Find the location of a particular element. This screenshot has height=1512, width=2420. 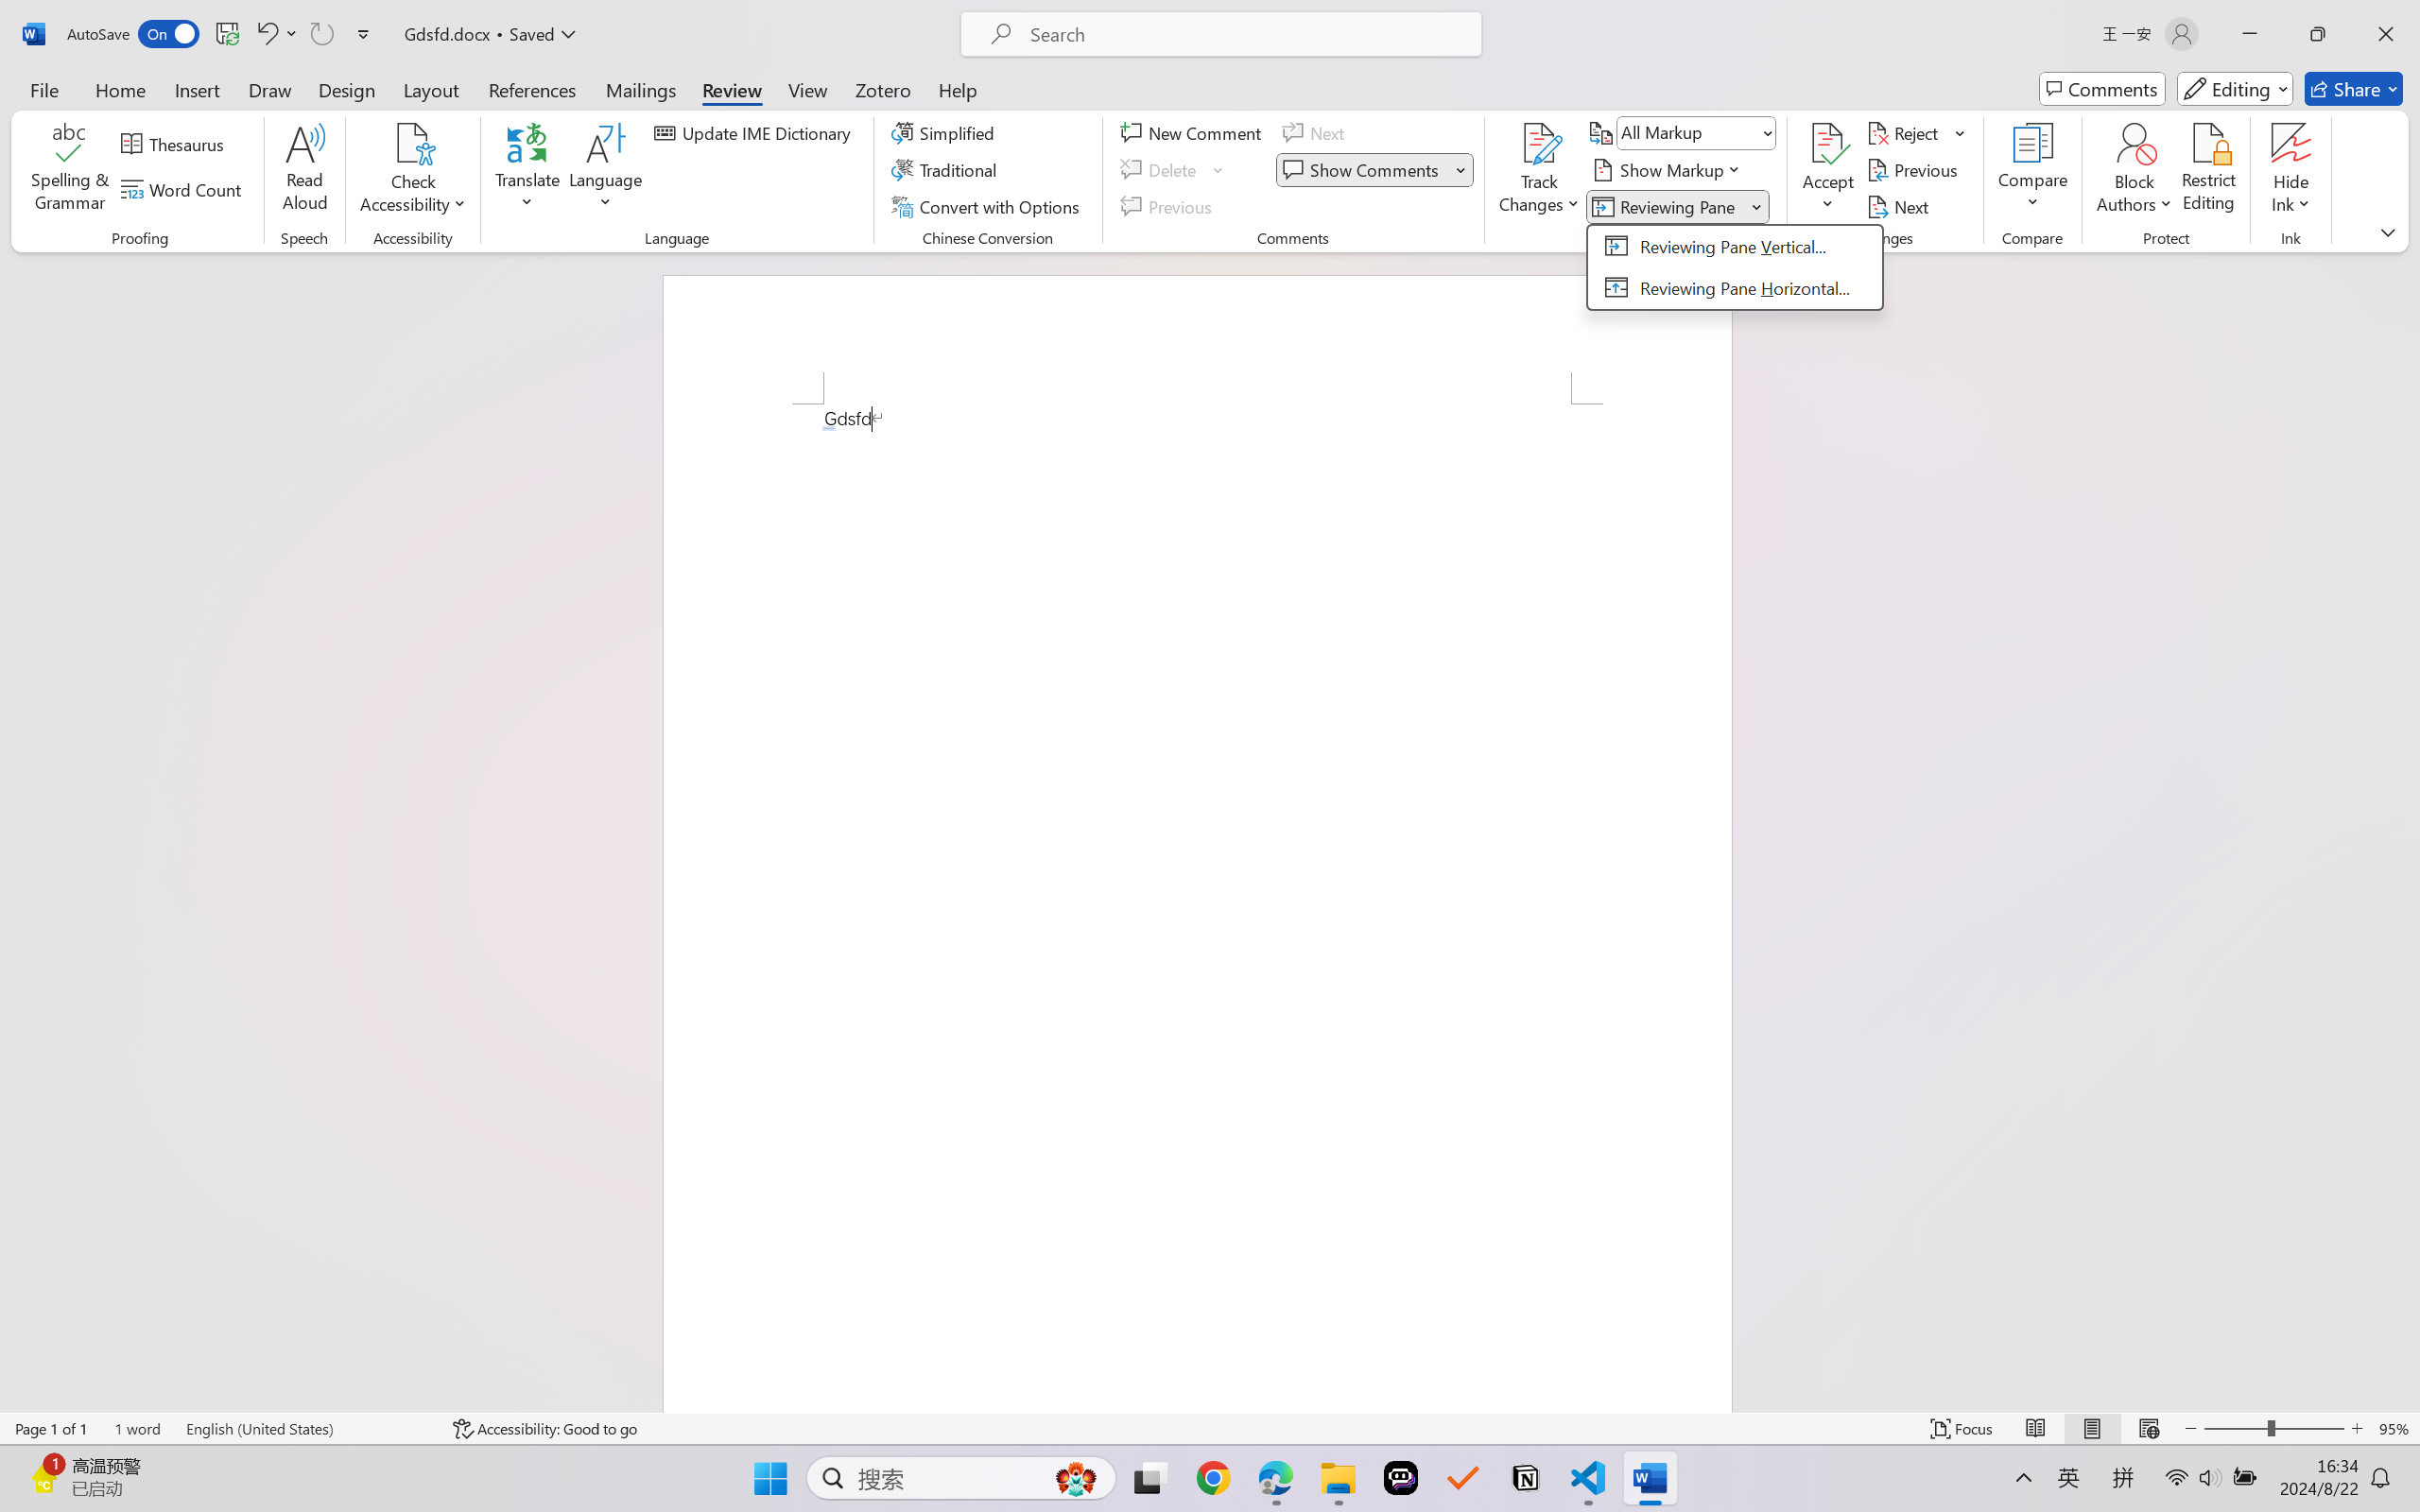

Check Accessibility is located at coordinates (413, 170).